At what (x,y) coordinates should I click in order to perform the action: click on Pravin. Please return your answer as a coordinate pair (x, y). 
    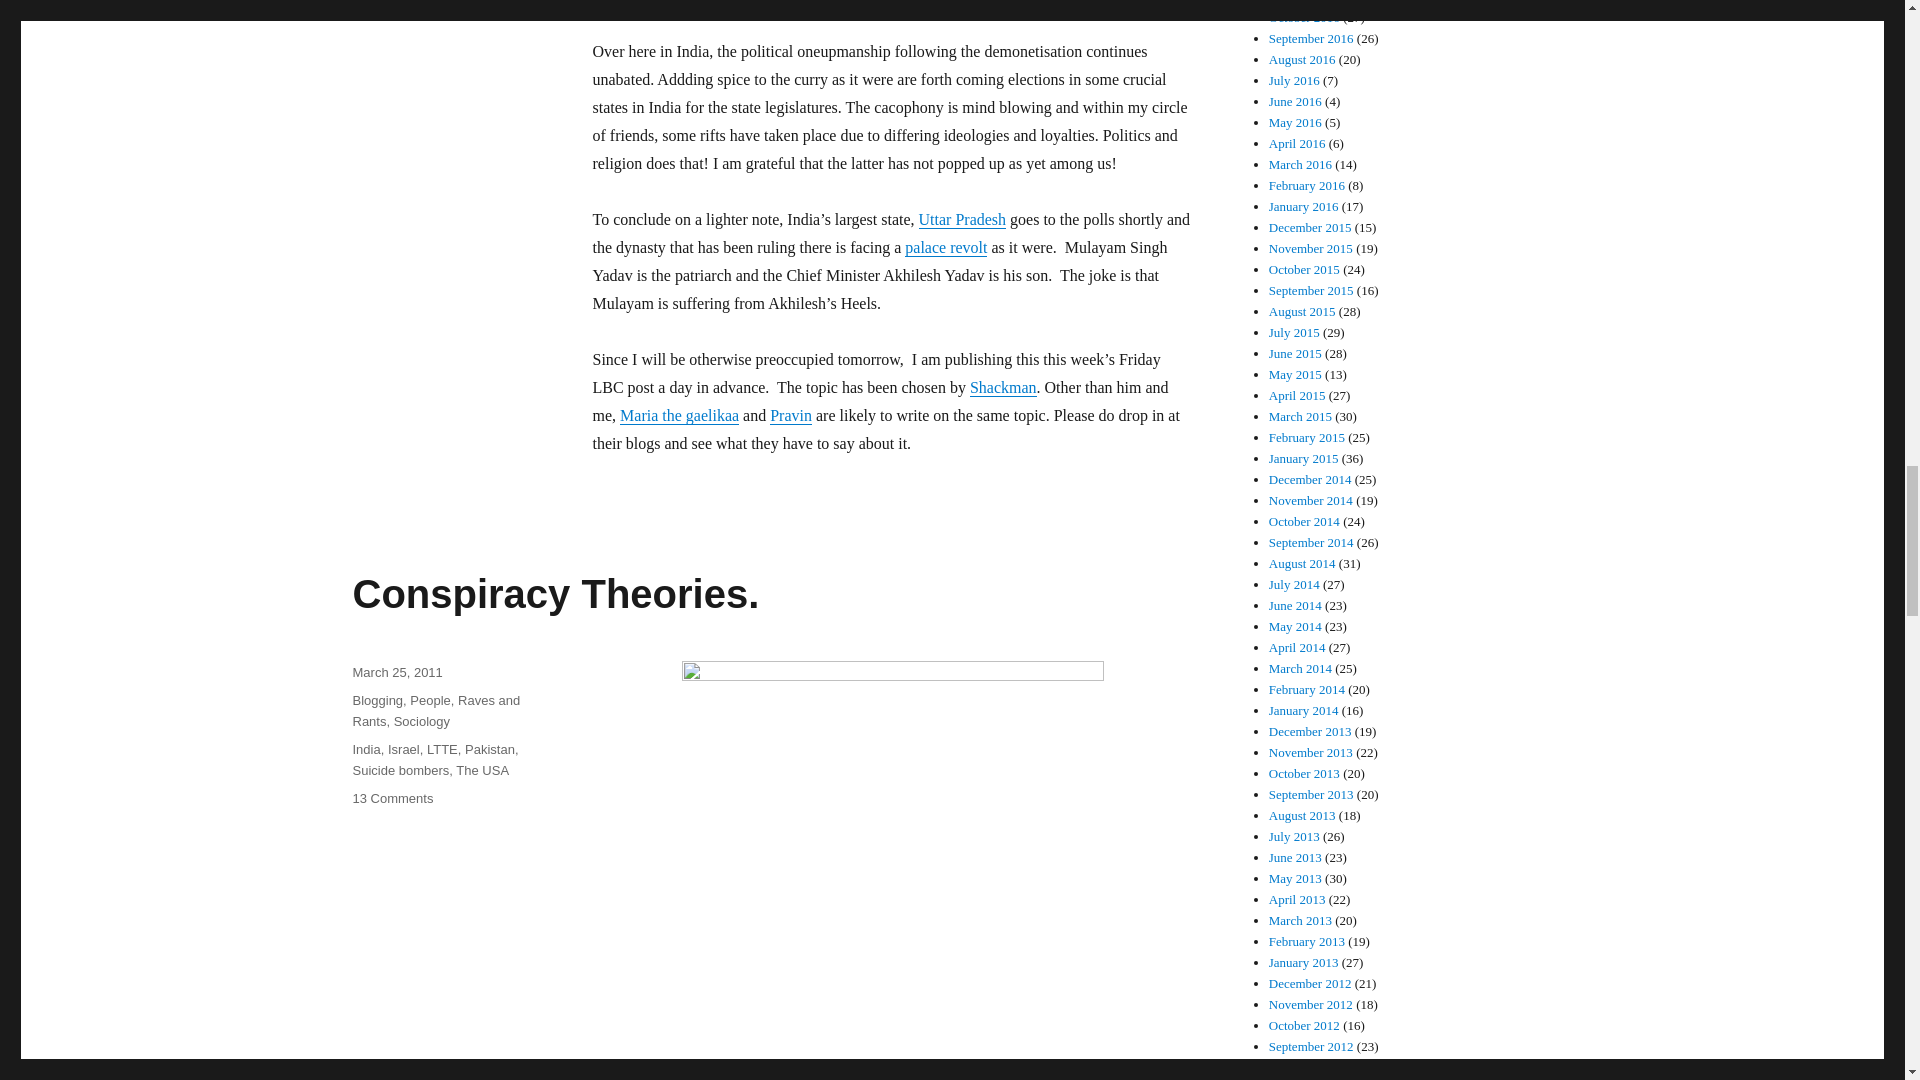
    Looking at the image, I should click on (790, 416).